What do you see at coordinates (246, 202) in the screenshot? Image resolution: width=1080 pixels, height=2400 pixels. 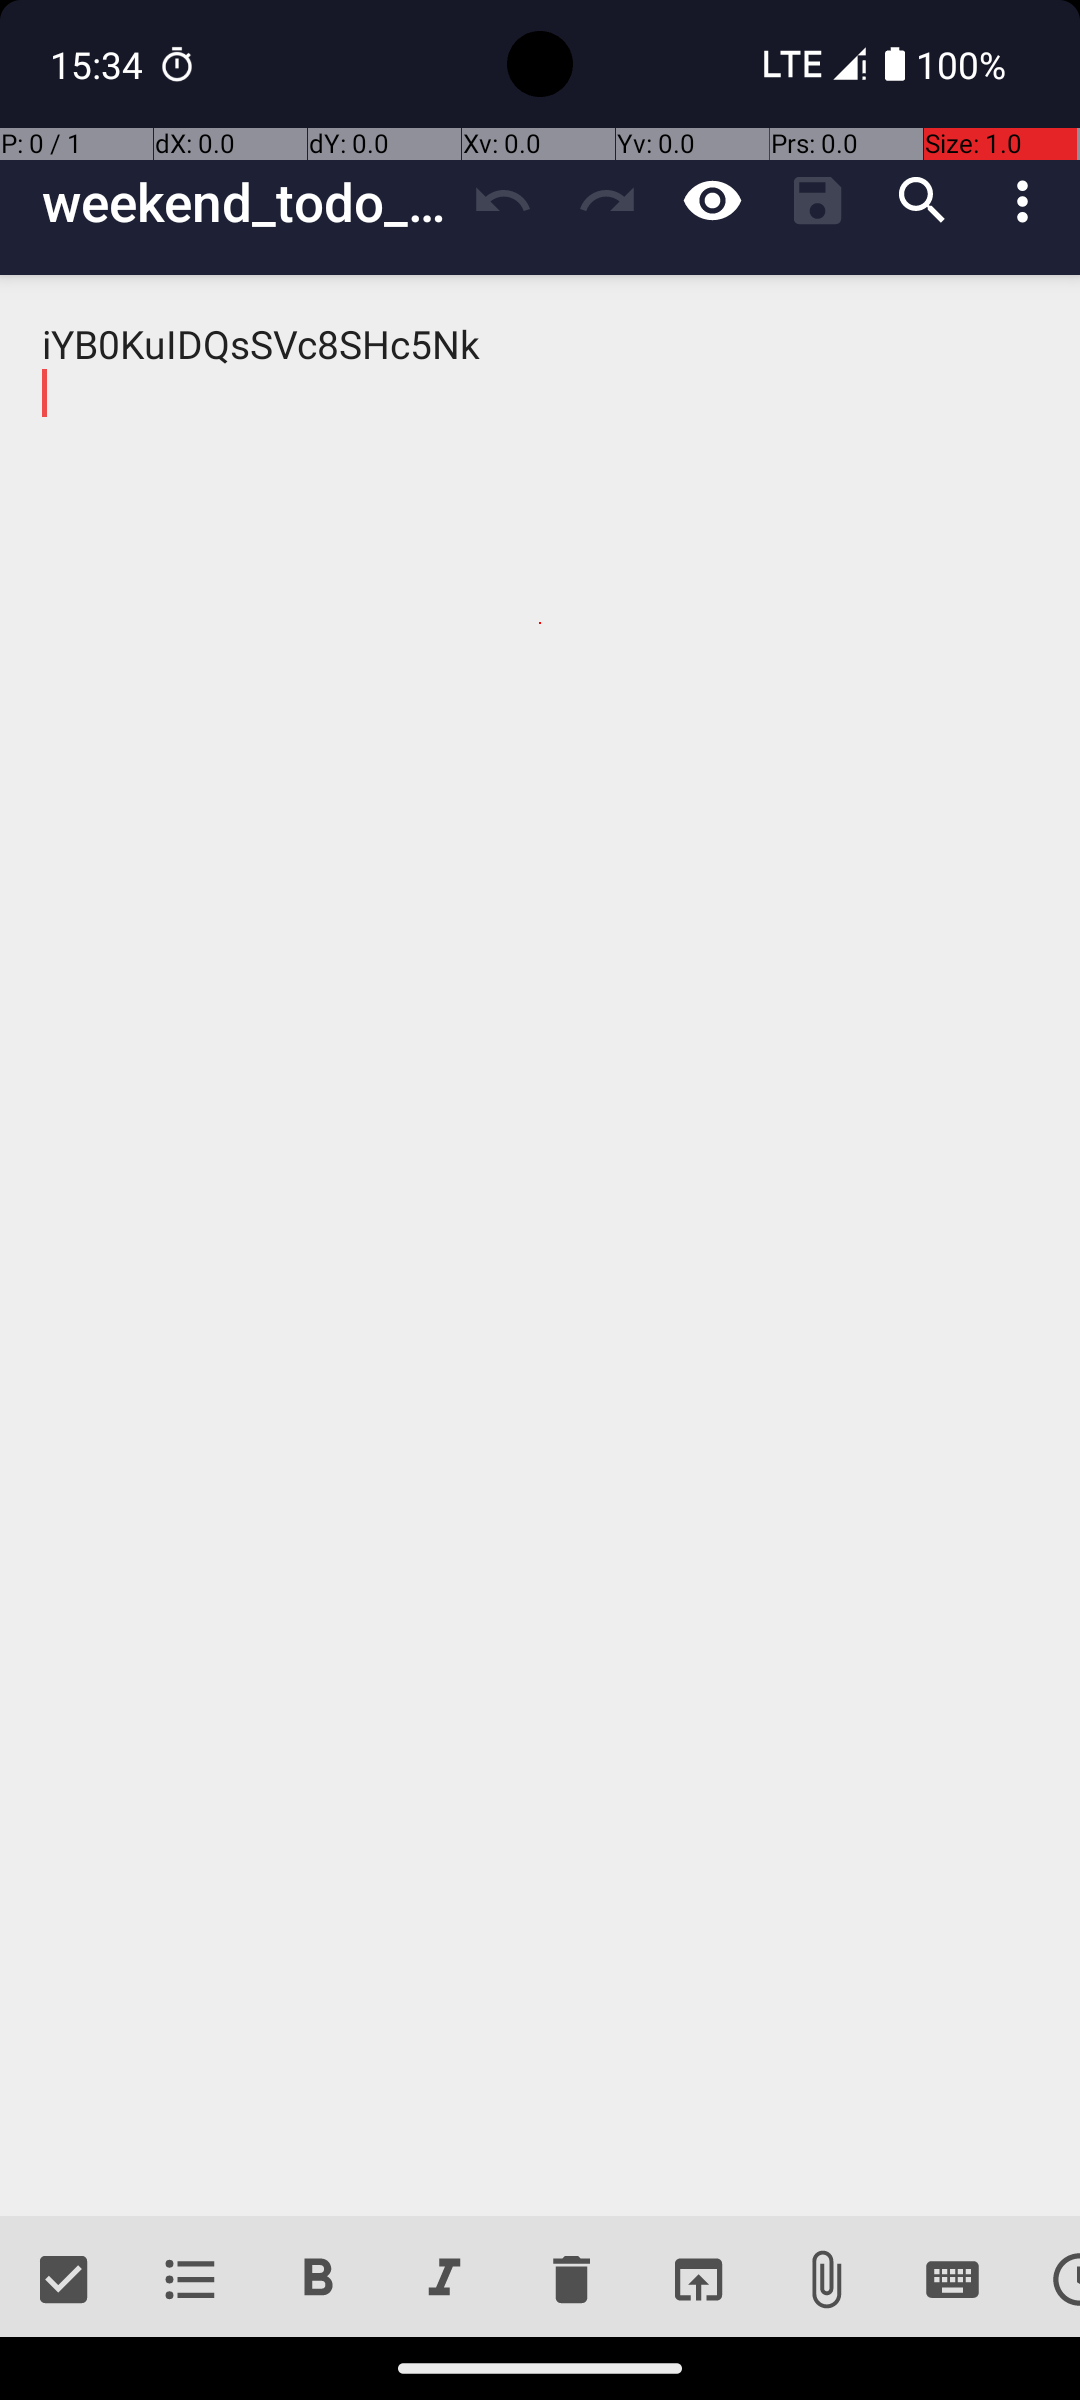 I see `weekend_todo_list_copy` at bounding box center [246, 202].